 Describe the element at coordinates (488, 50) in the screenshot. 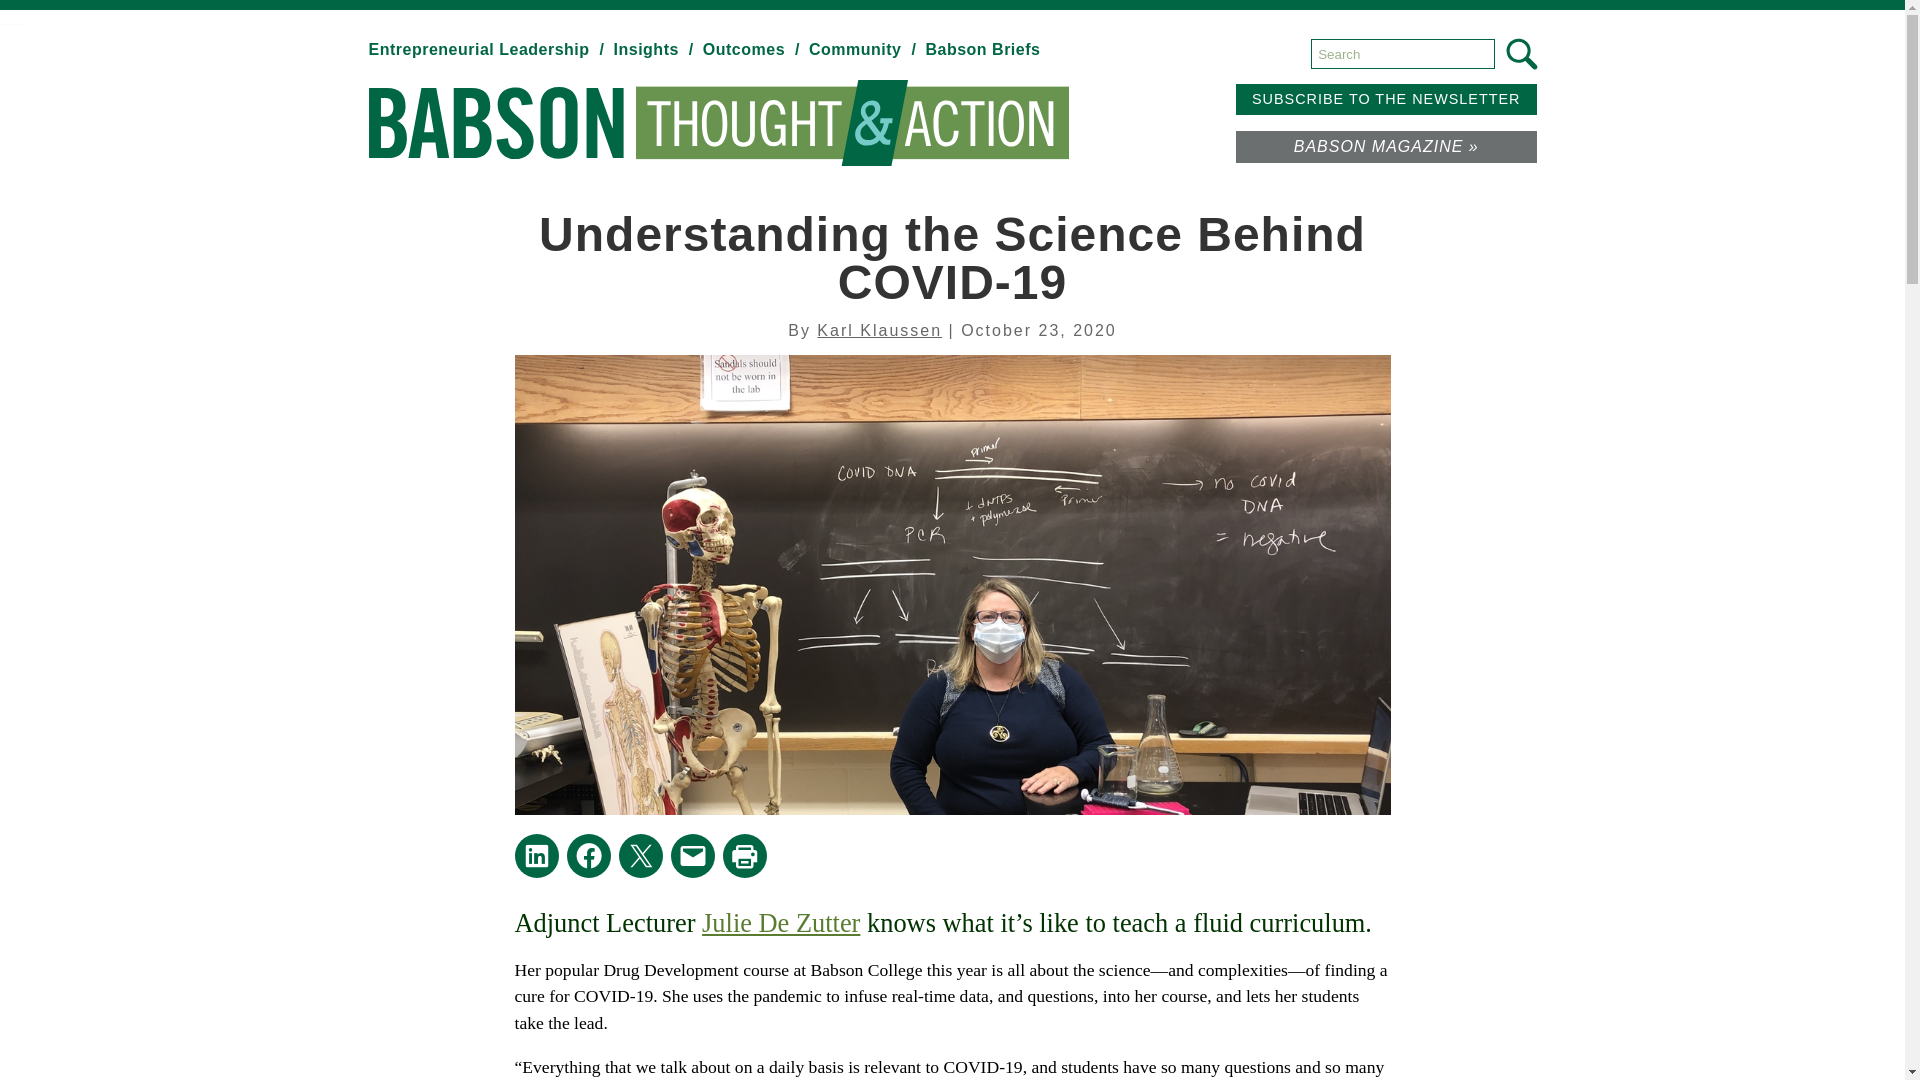

I see `View category: Entrepreneurial Leadership` at that location.